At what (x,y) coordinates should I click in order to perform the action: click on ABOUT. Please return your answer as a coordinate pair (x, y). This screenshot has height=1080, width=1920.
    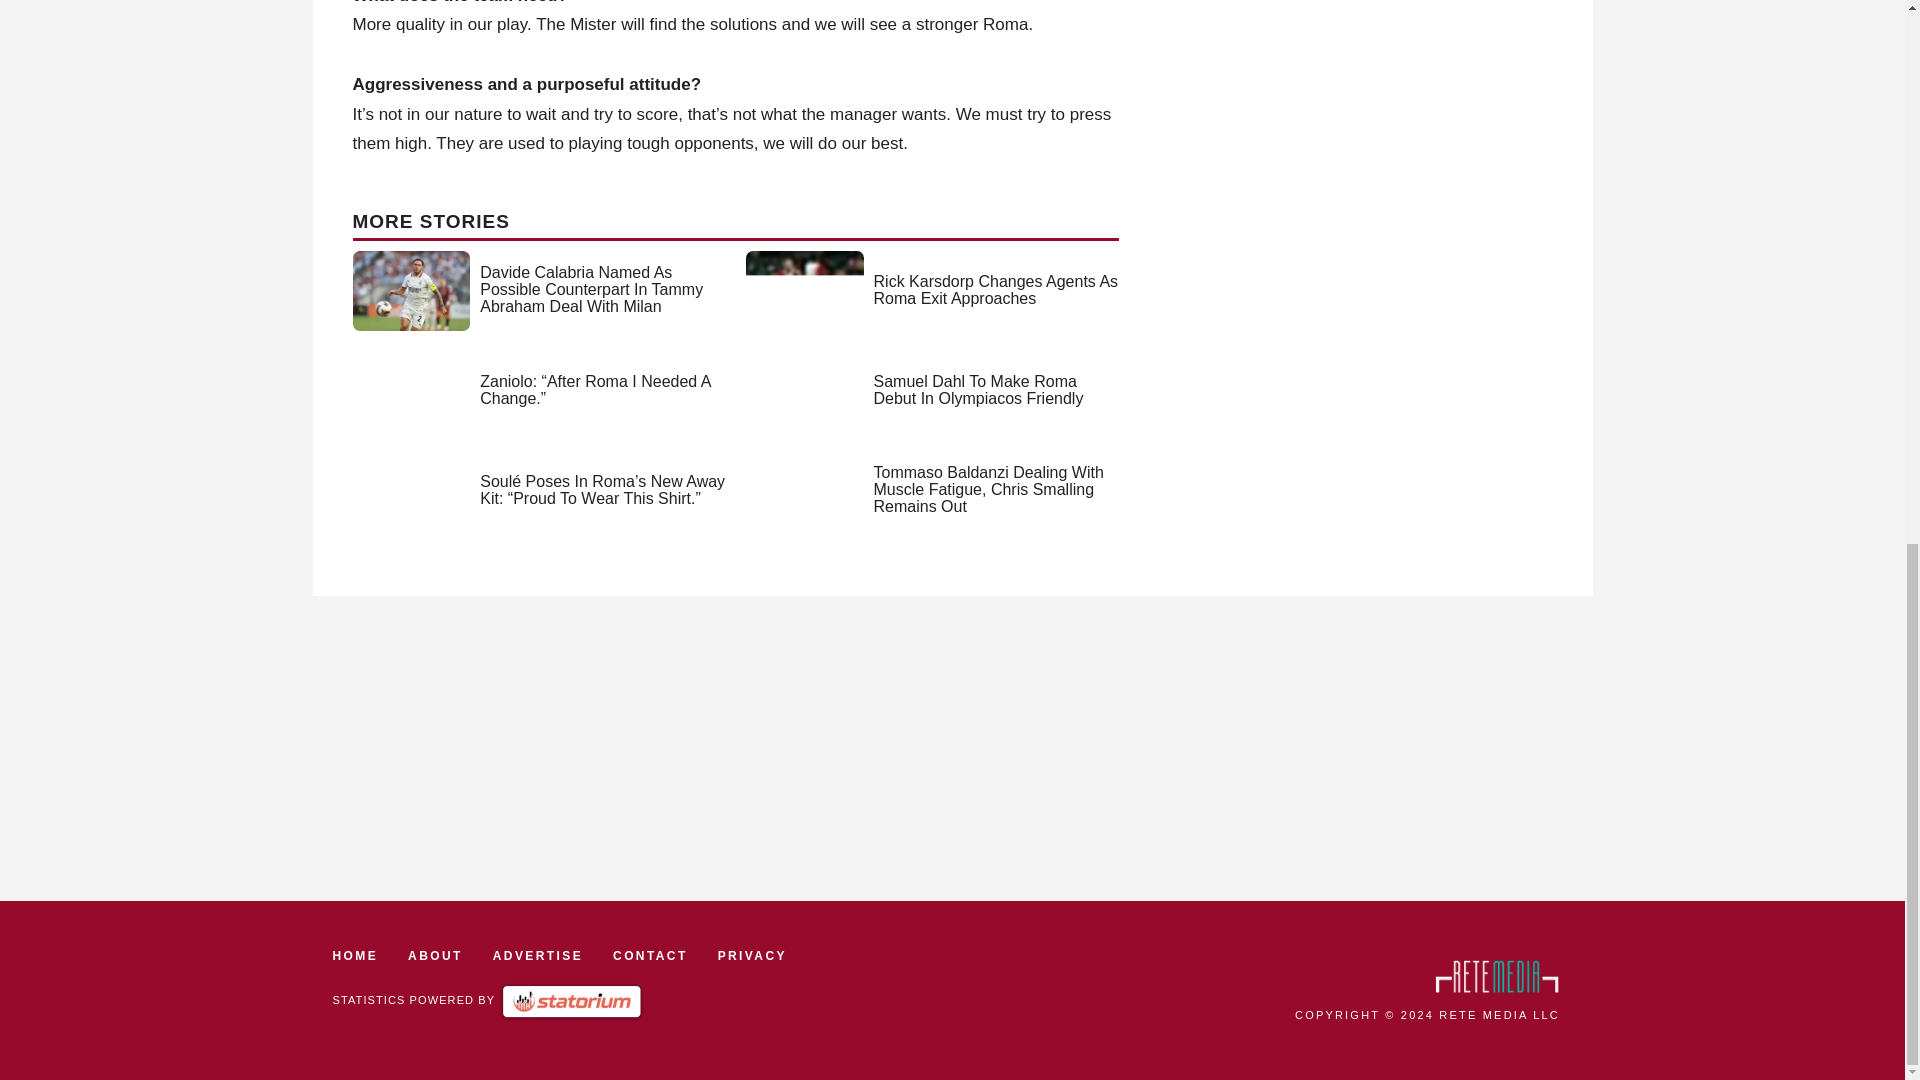
    Looking at the image, I should click on (434, 956).